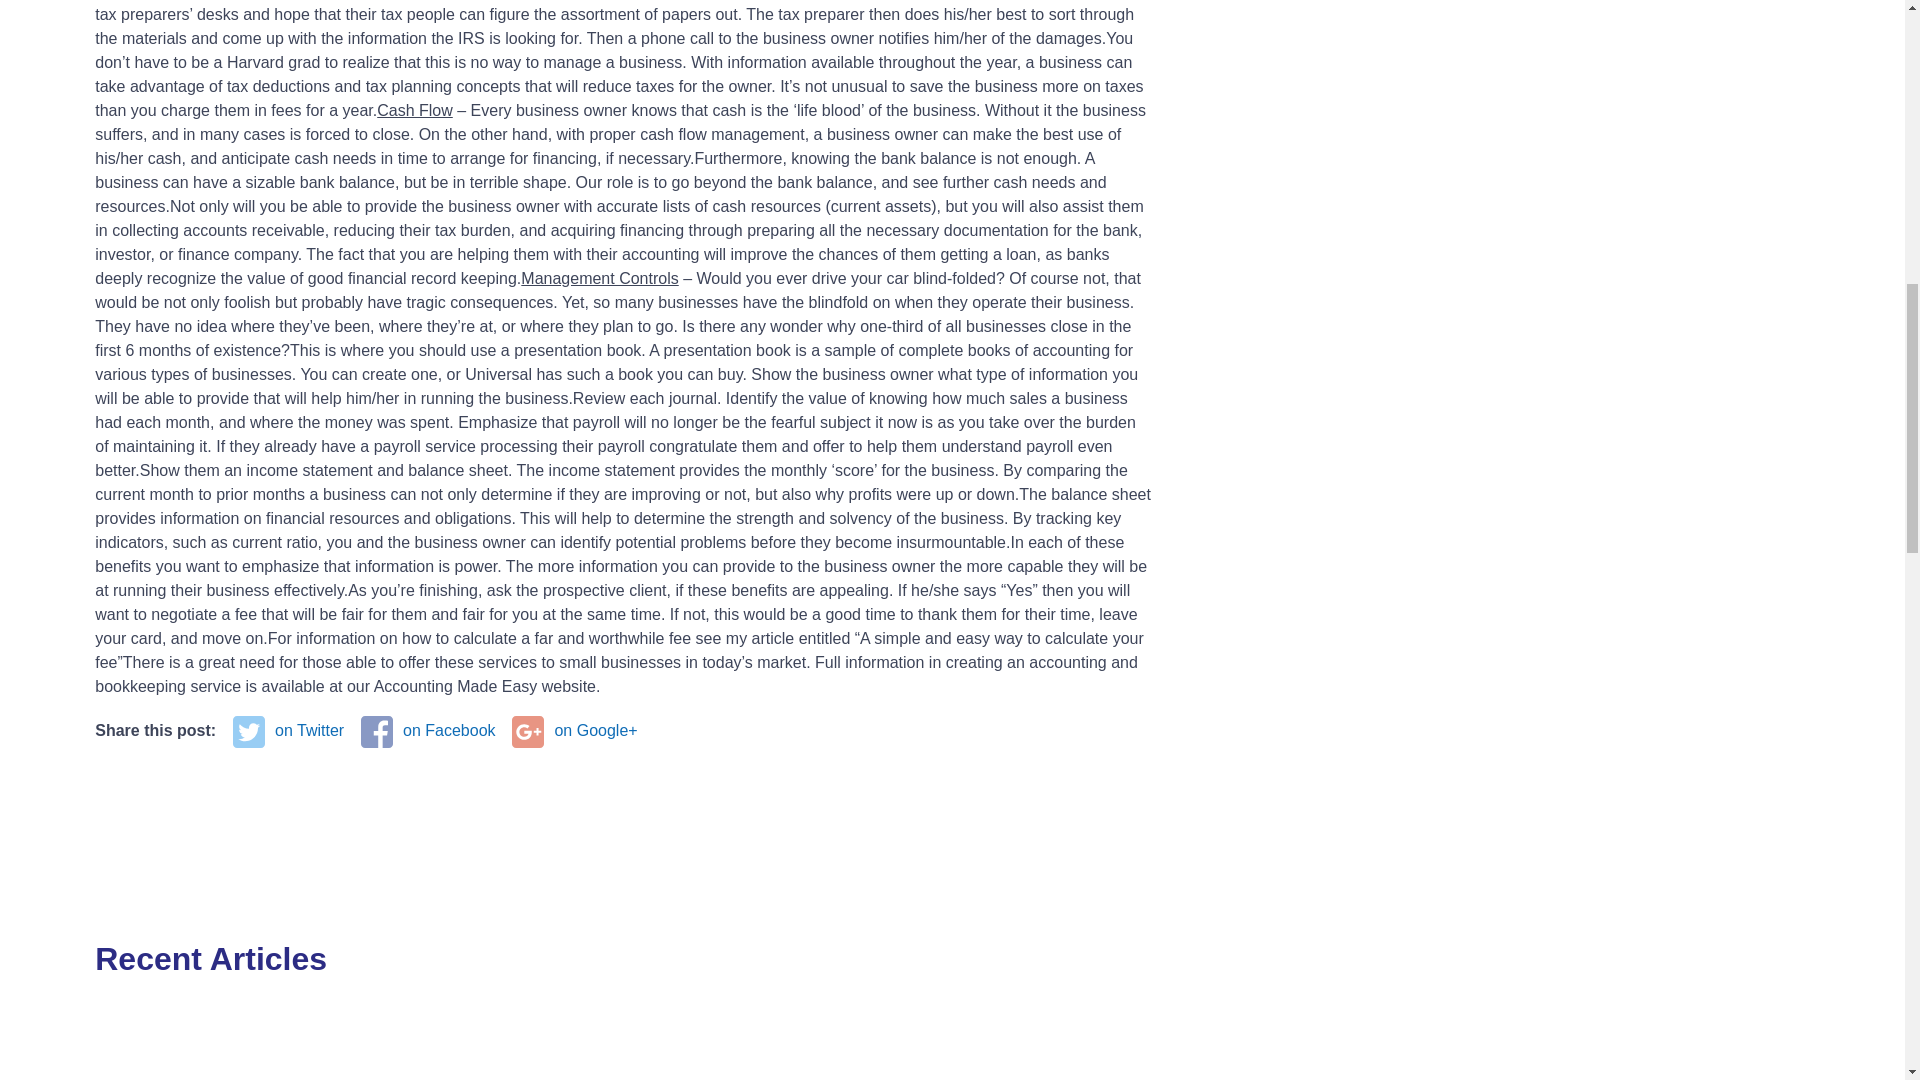 The height and width of the screenshot is (1080, 1920). What do you see at coordinates (428, 731) in the screenshot?
I see `on Facebook` at bounding box center [428, 731].